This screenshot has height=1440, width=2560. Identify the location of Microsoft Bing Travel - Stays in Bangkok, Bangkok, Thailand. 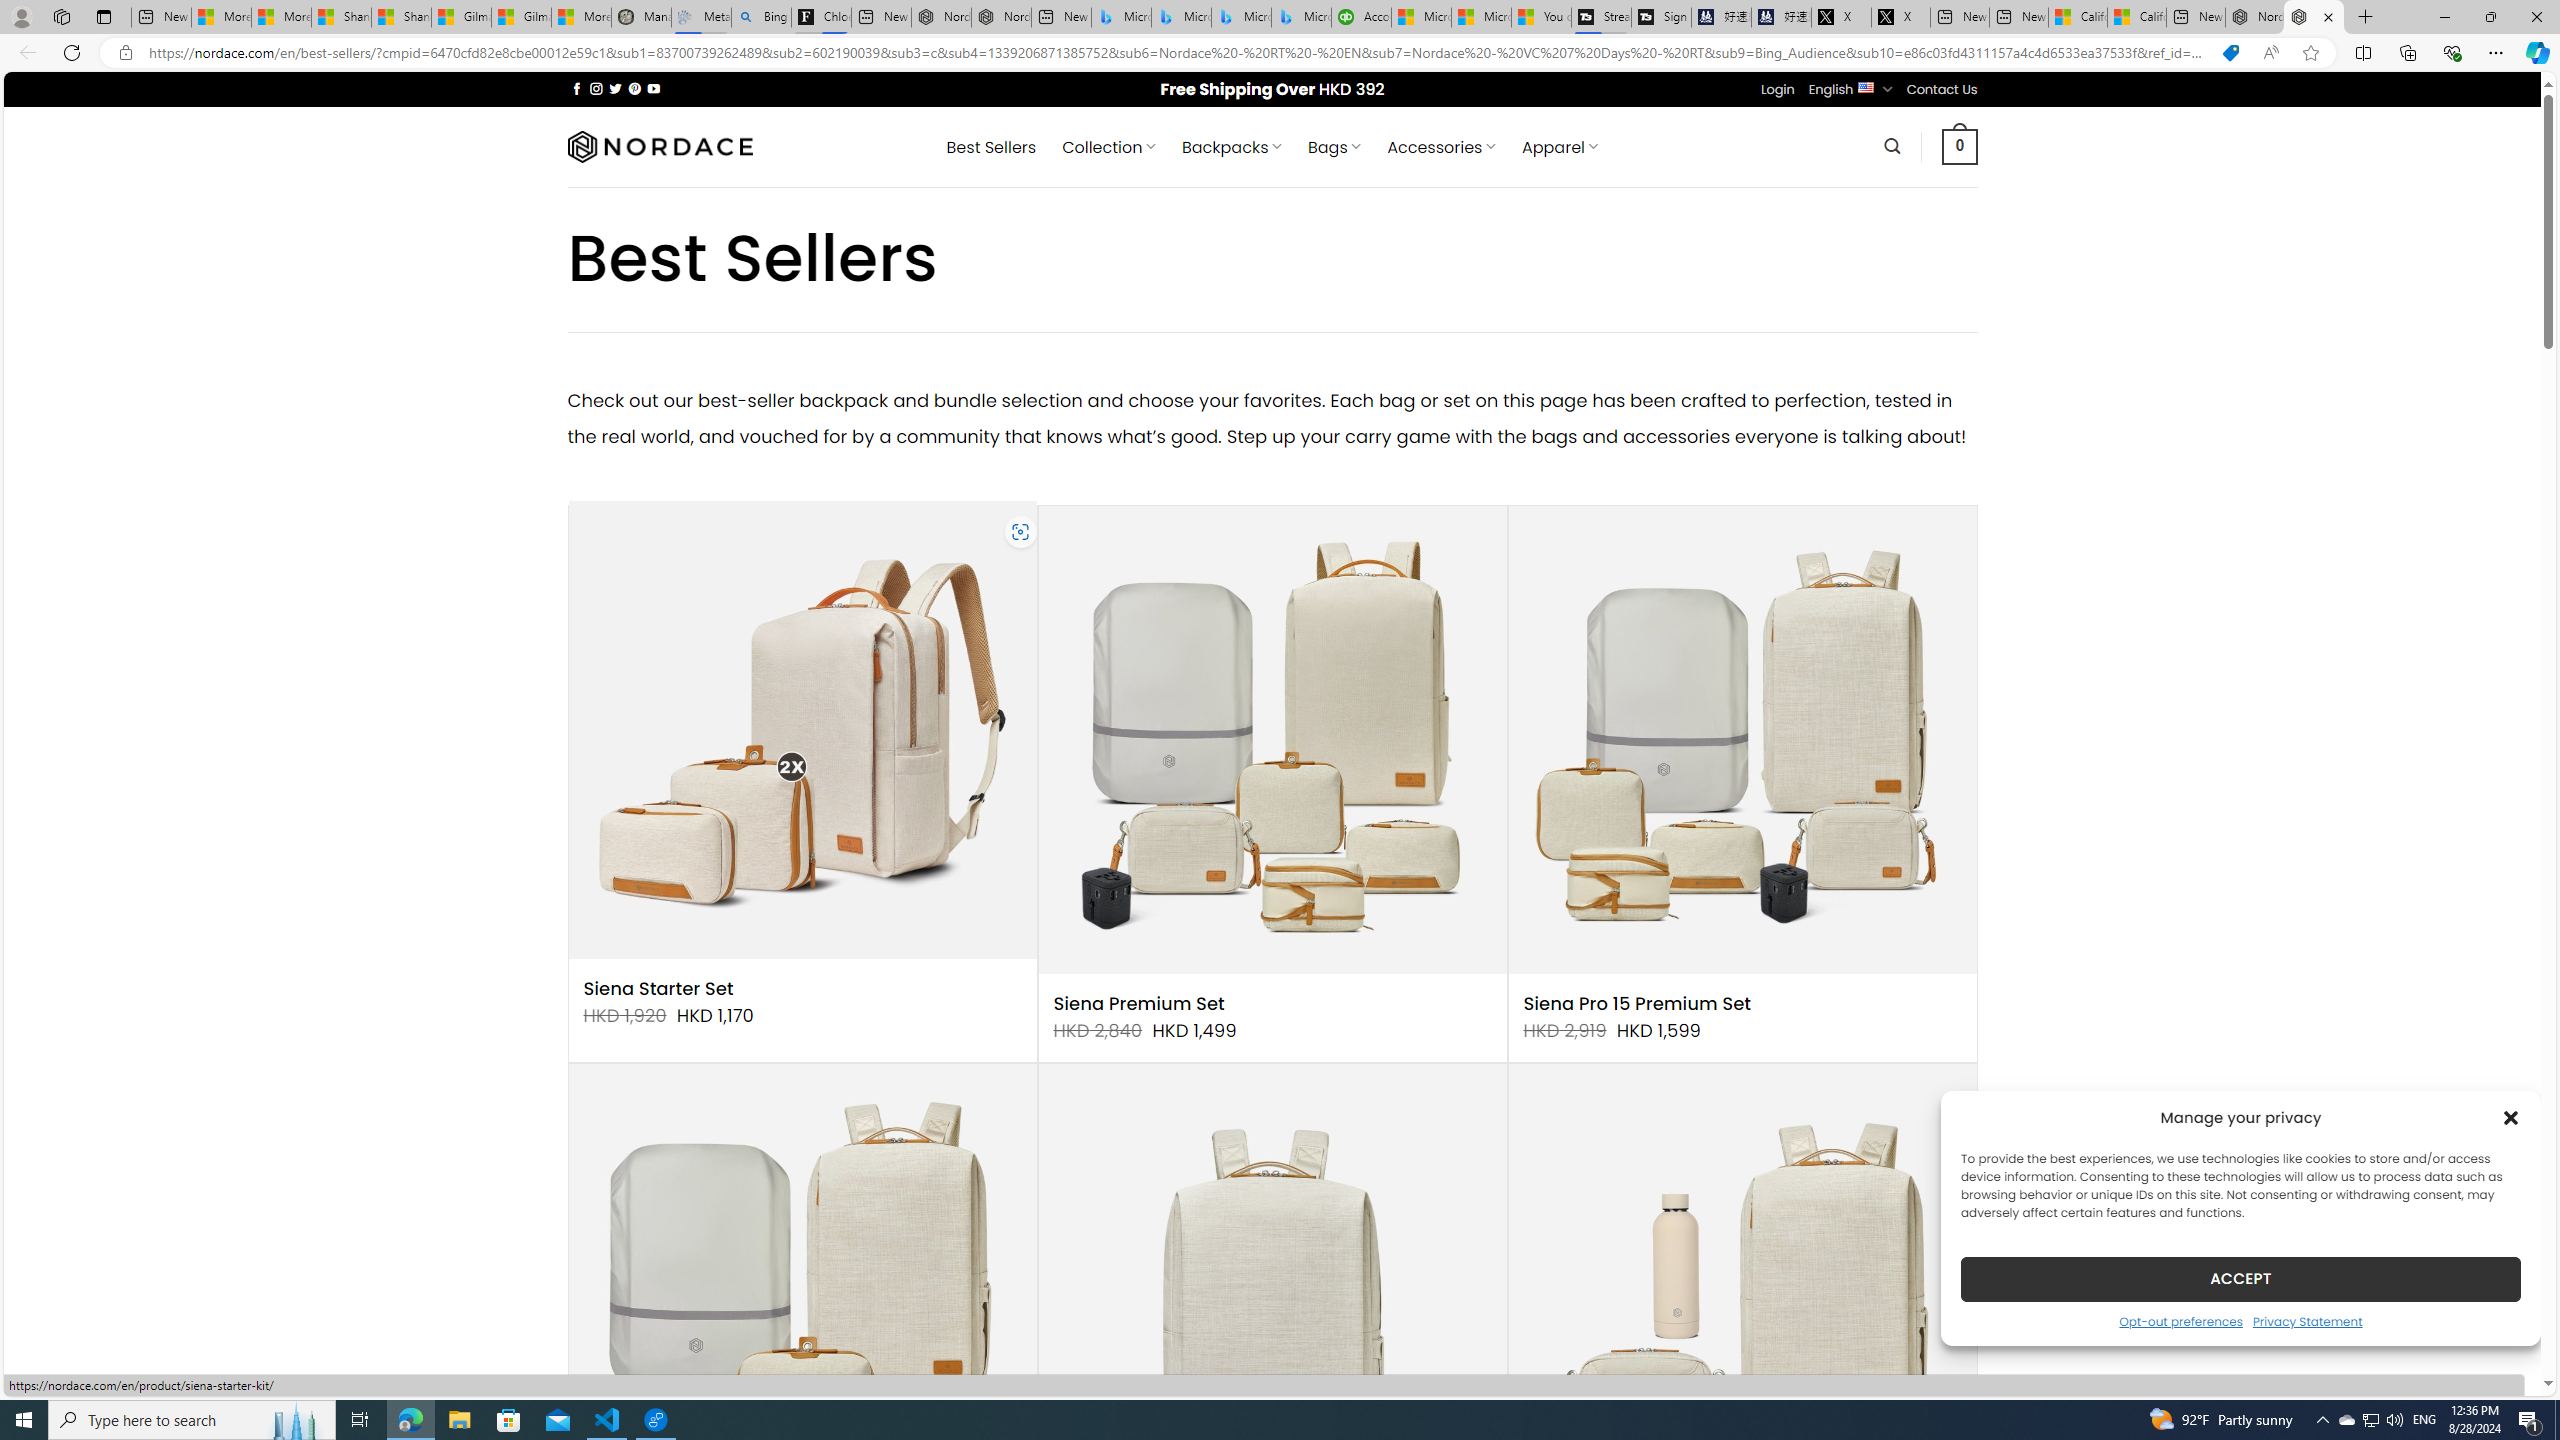
(1181, 17).